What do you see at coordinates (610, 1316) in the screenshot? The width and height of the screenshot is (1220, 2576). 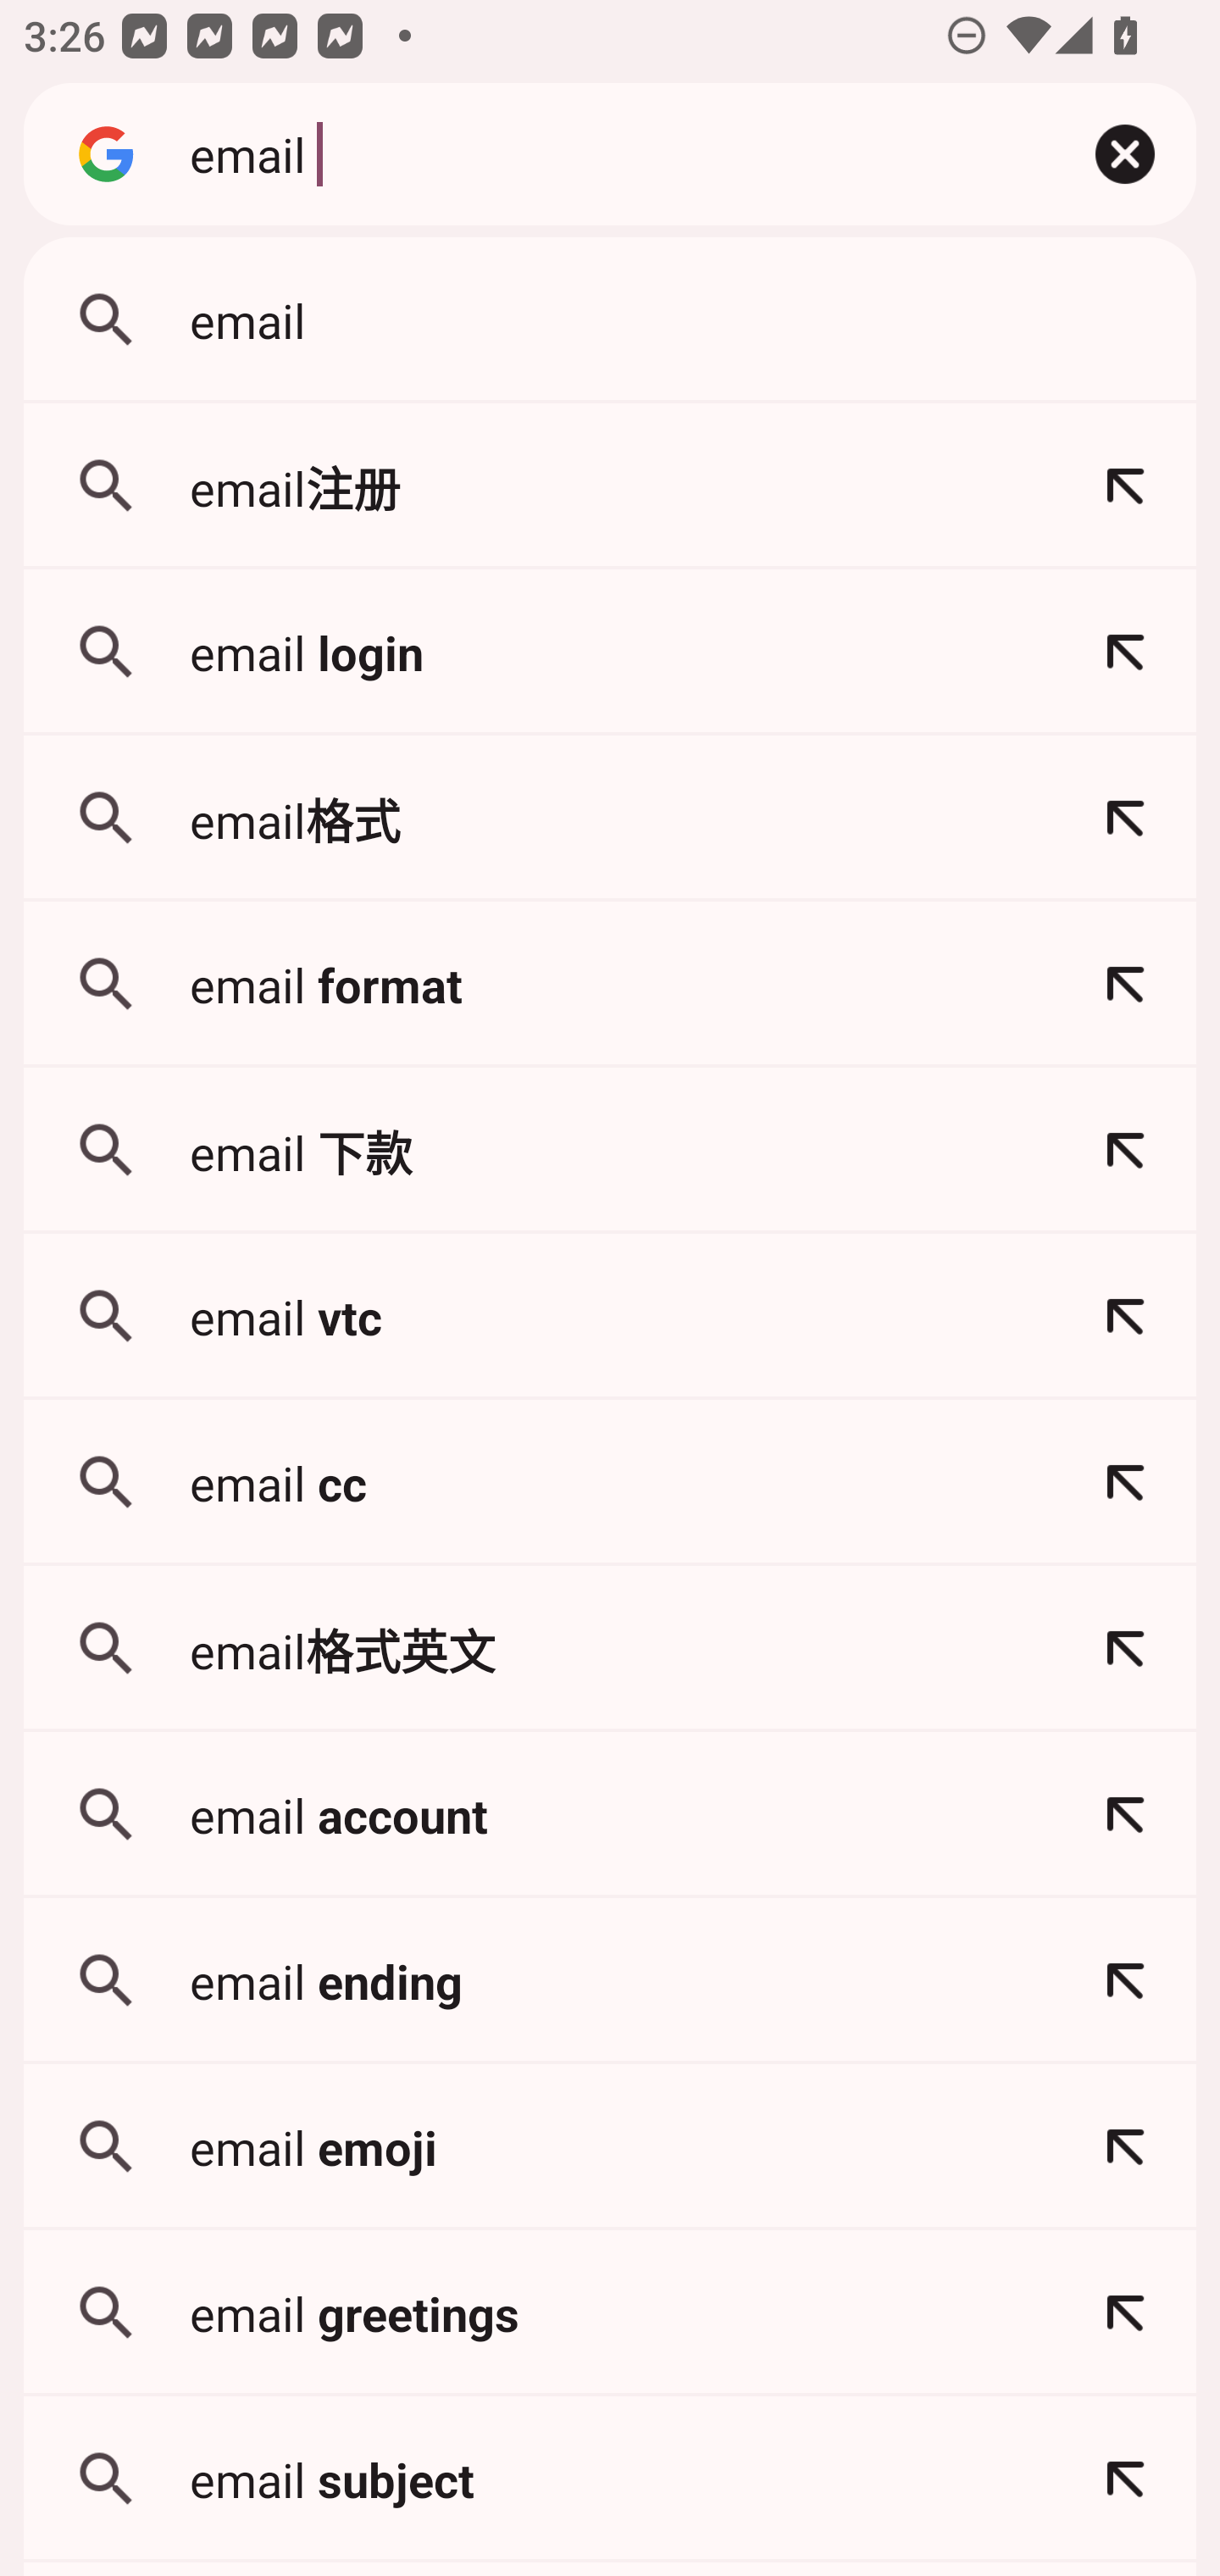 I see `email vtc Refine: email vtc` at bounding box center [610, 1316].